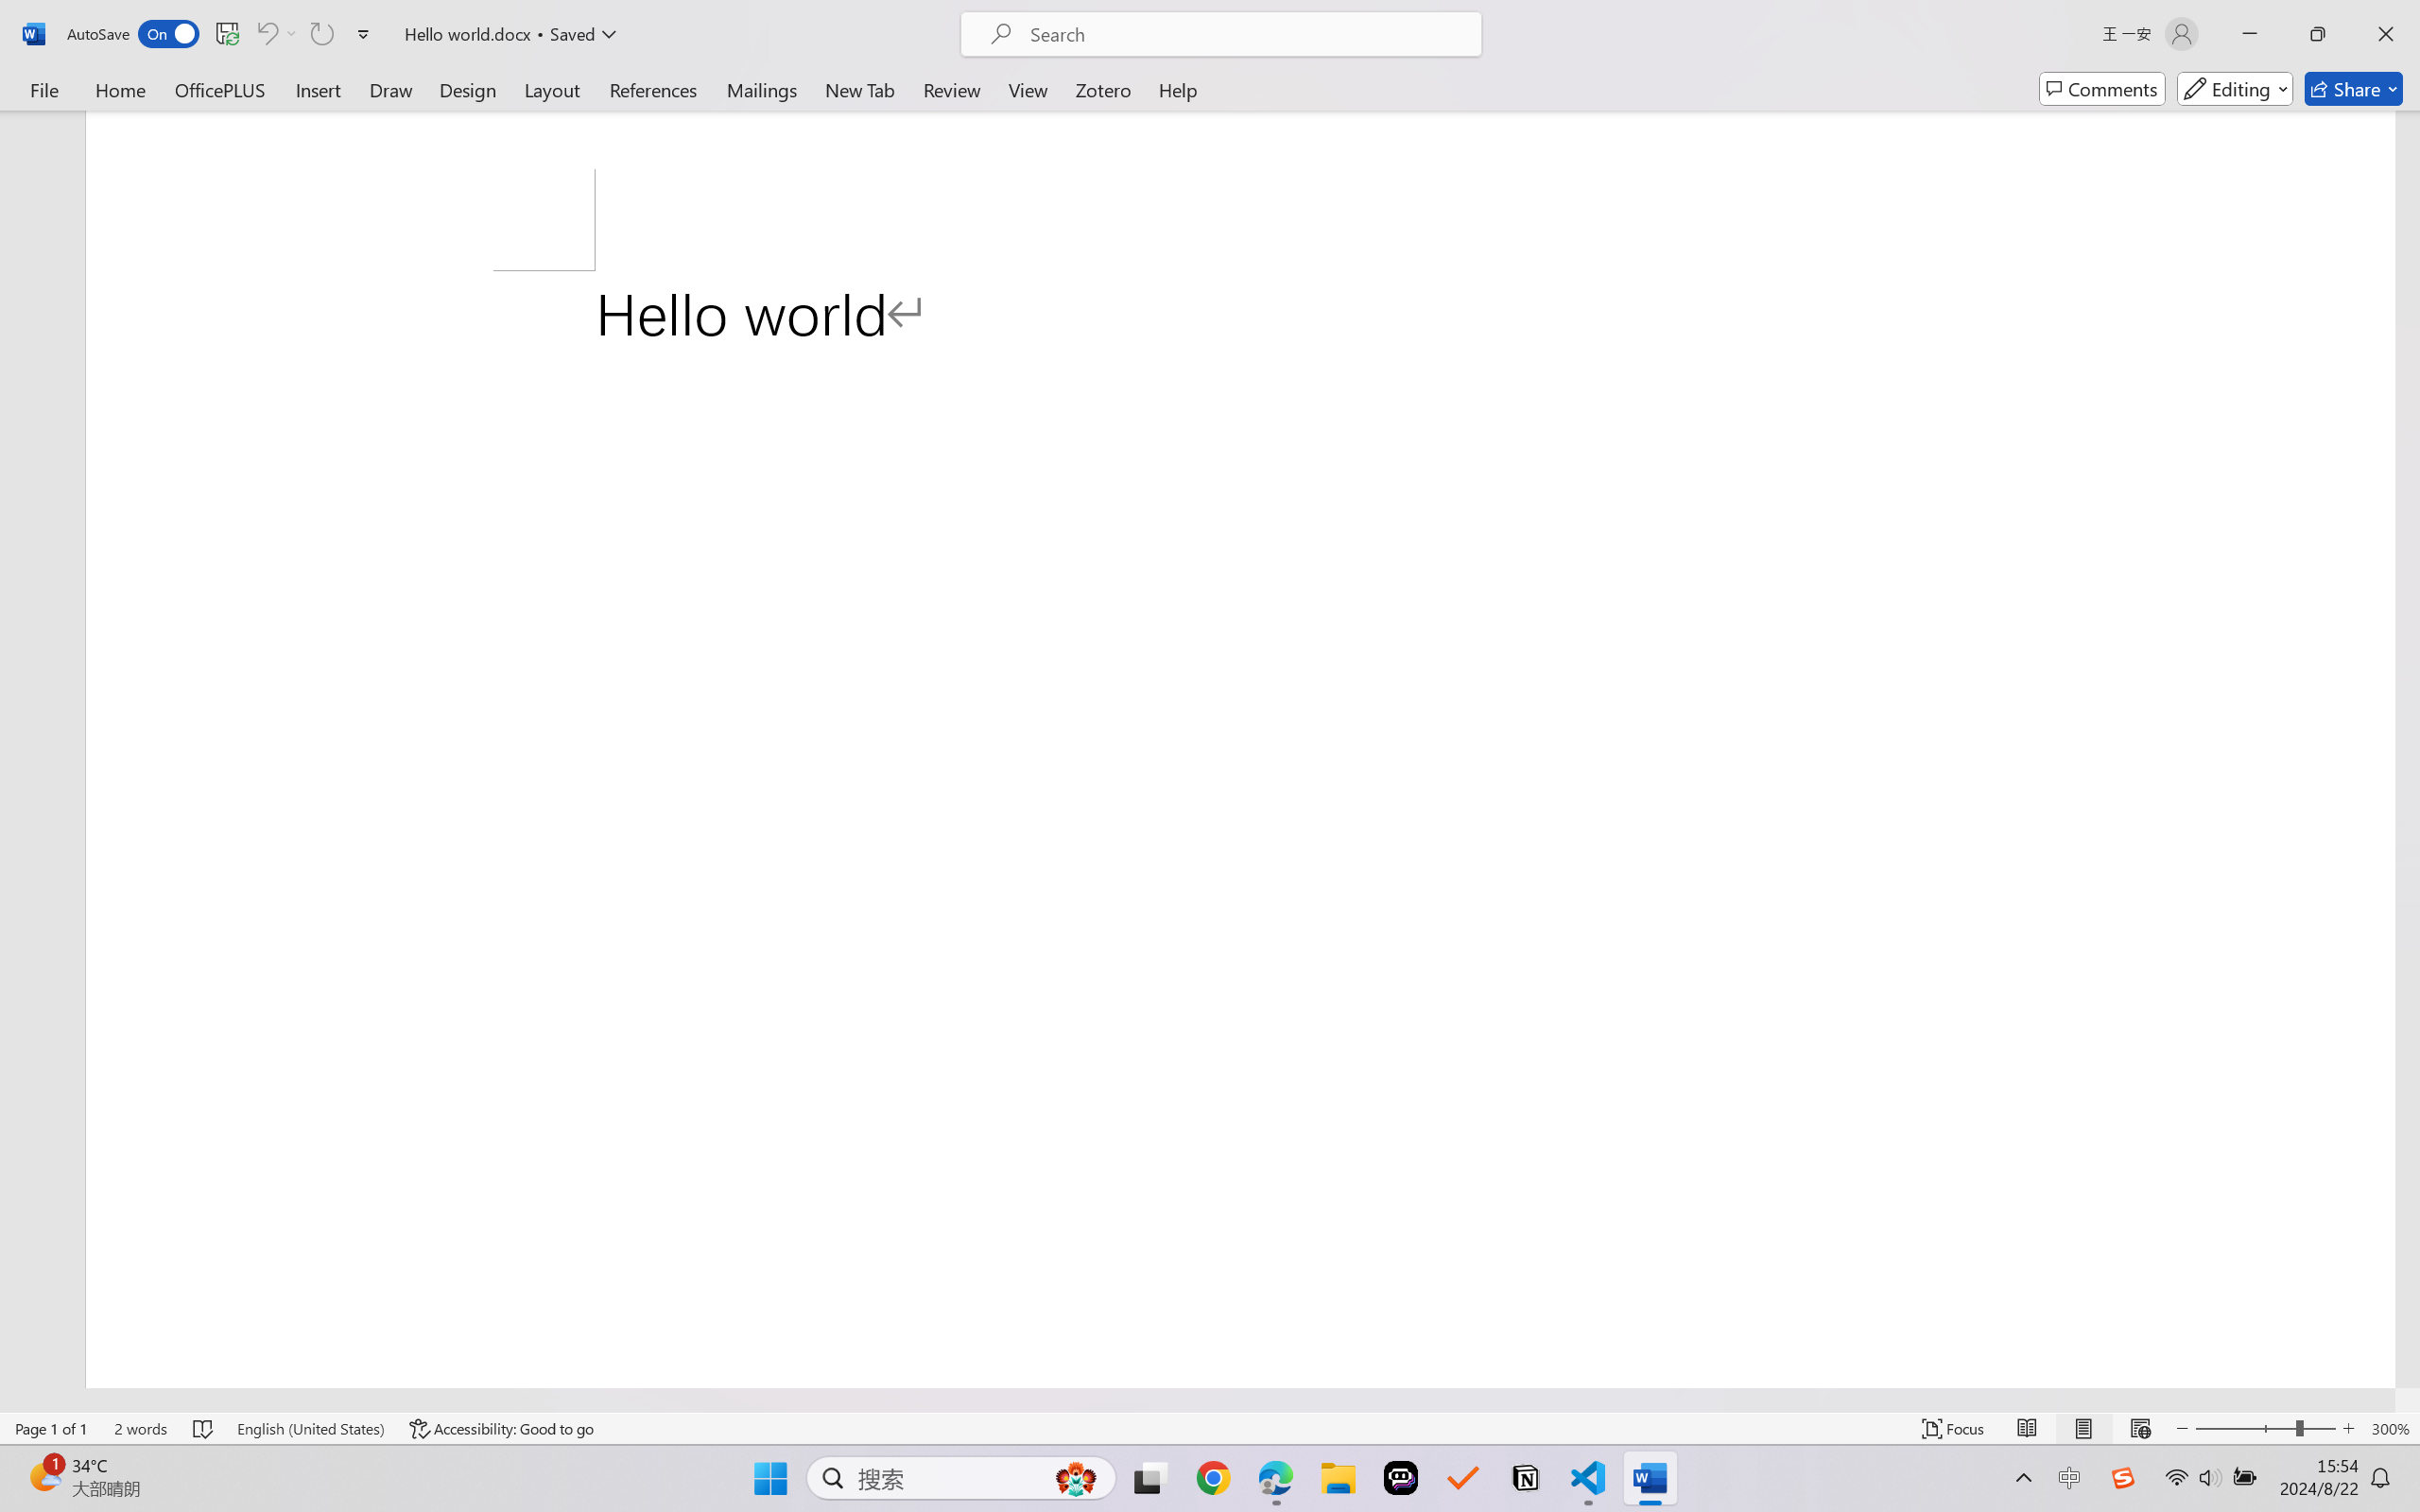 This screenshot has height=1512, width=2420. I want to click on Zoom Out, so click(2245, 1429).